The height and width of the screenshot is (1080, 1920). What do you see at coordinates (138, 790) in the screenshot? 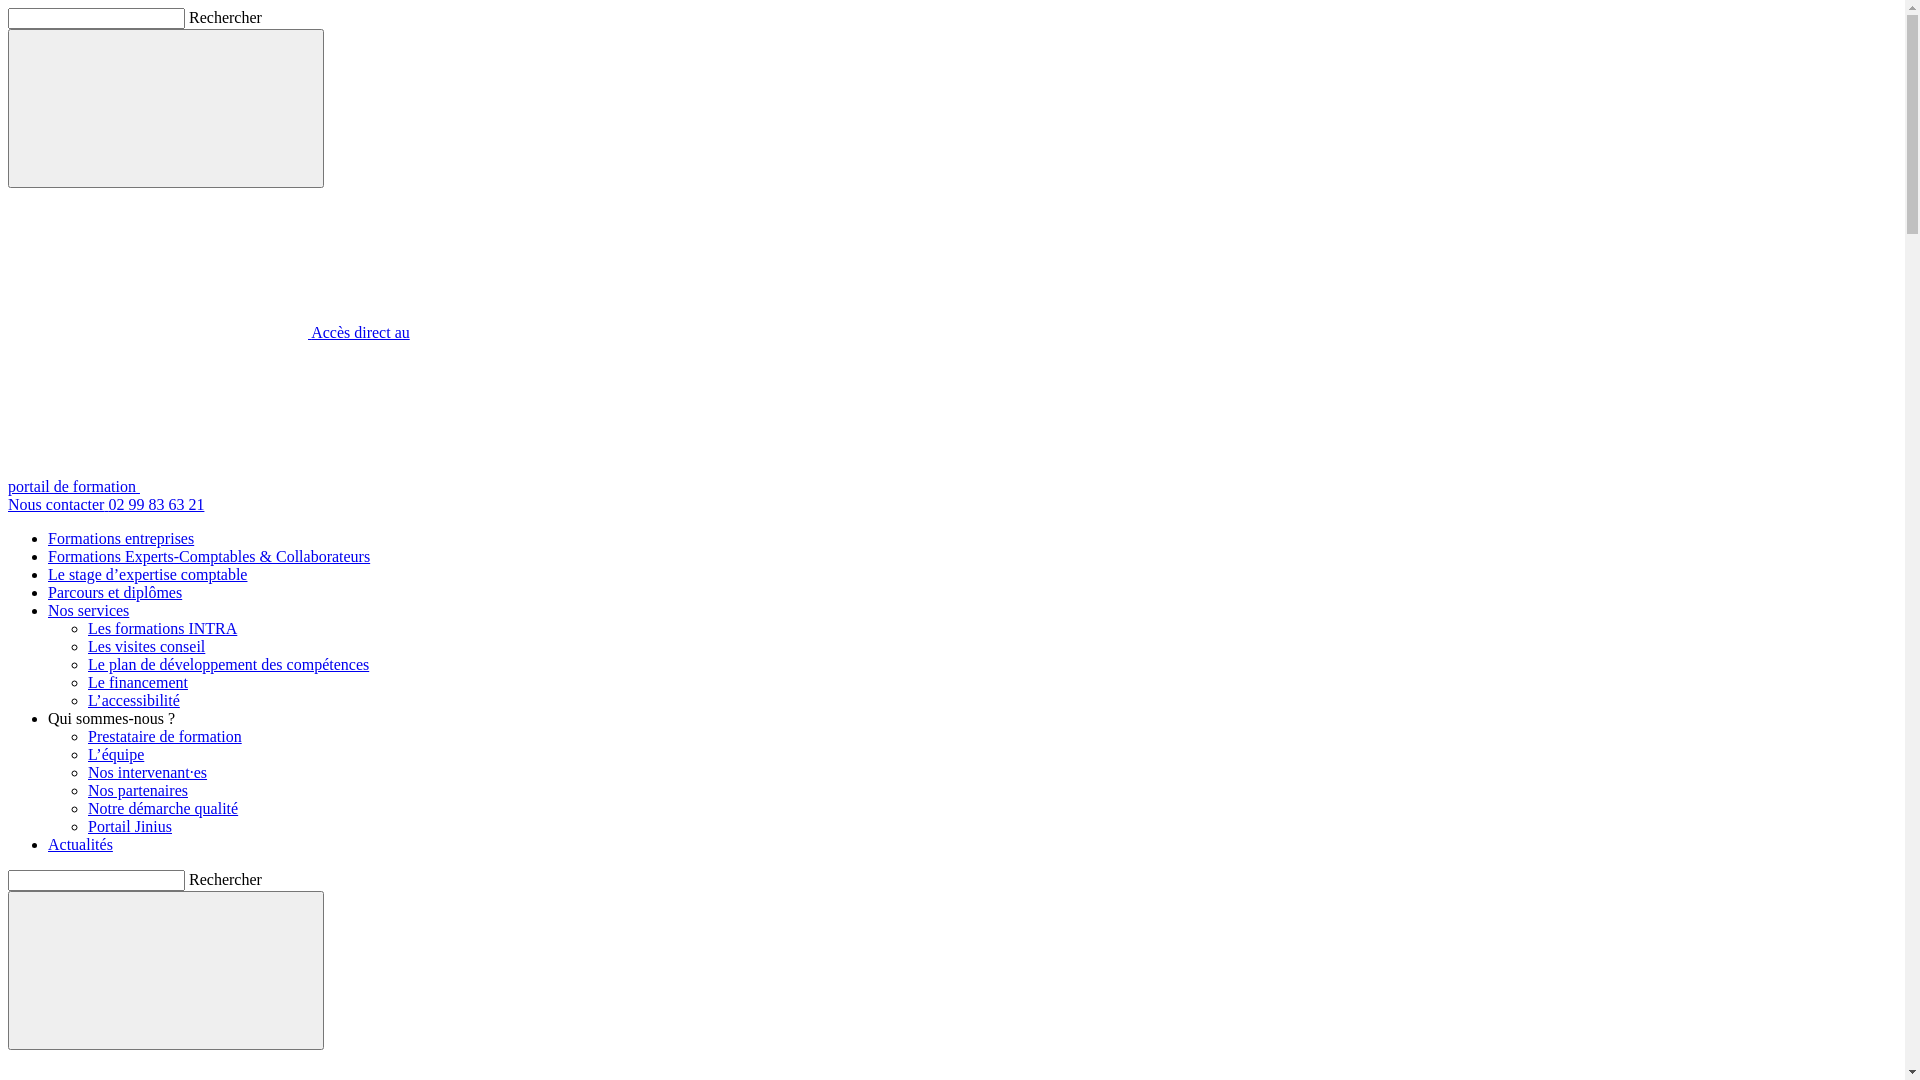
I see `Nos partenaires` at bounding box center [138, 790].